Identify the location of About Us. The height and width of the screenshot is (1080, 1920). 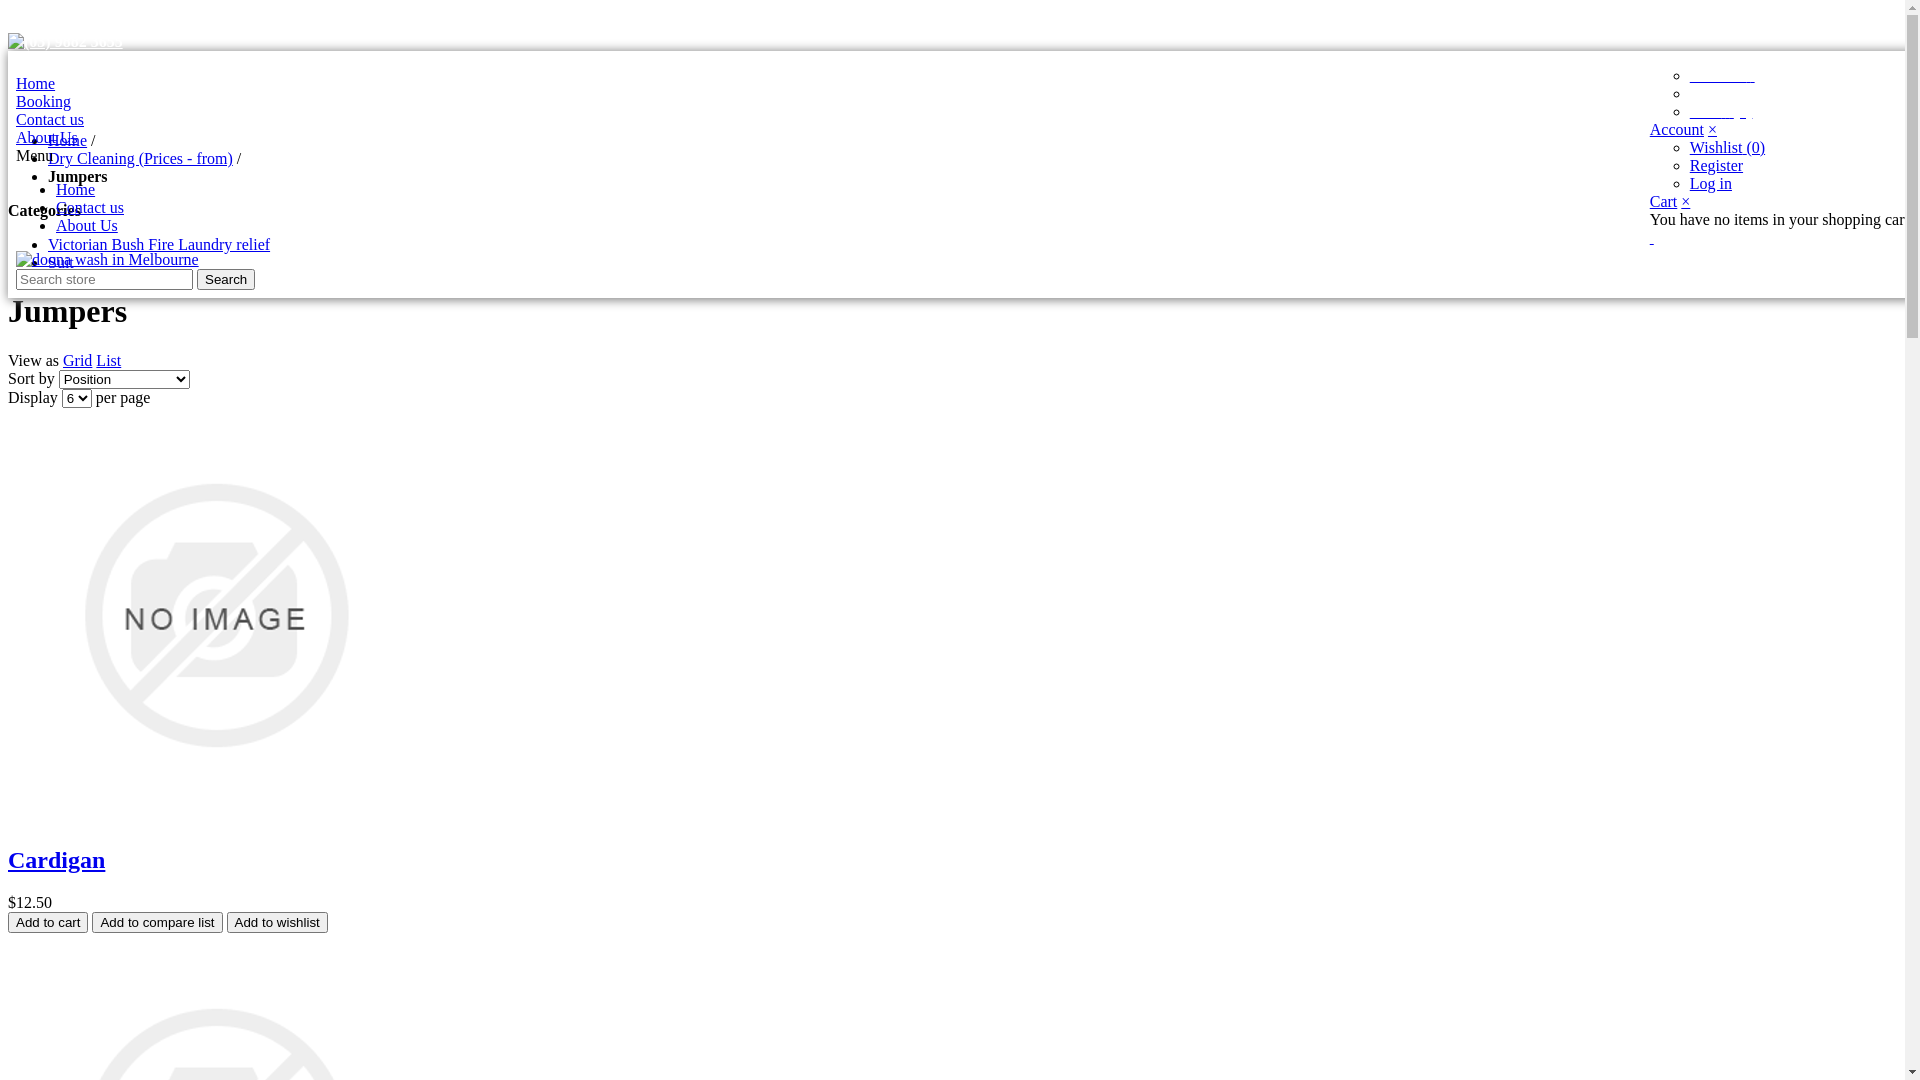
(47, 138).